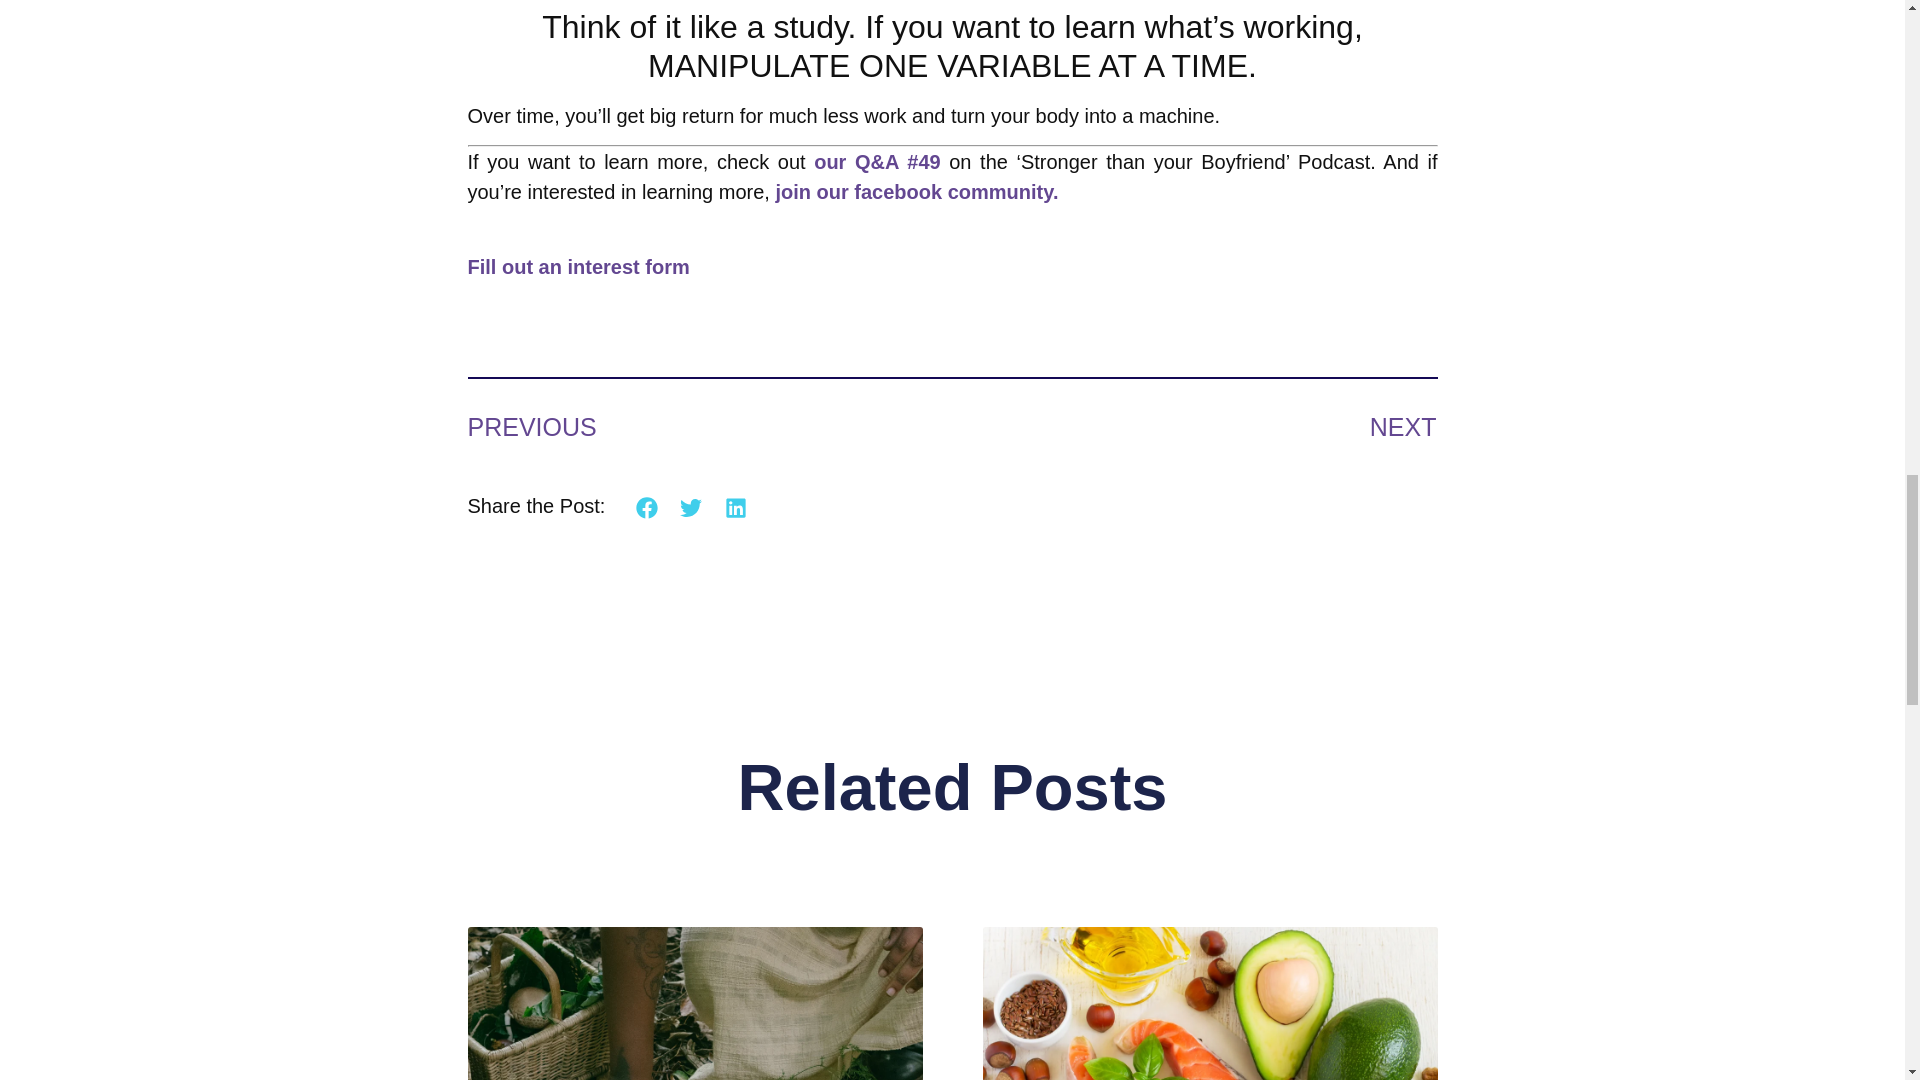 The width and height of the screenshot is (1920, 1080). What do you see at coordinates (1194, 428) in the screenshot?
I see `NEXT` at bounding box center [1194, 428].